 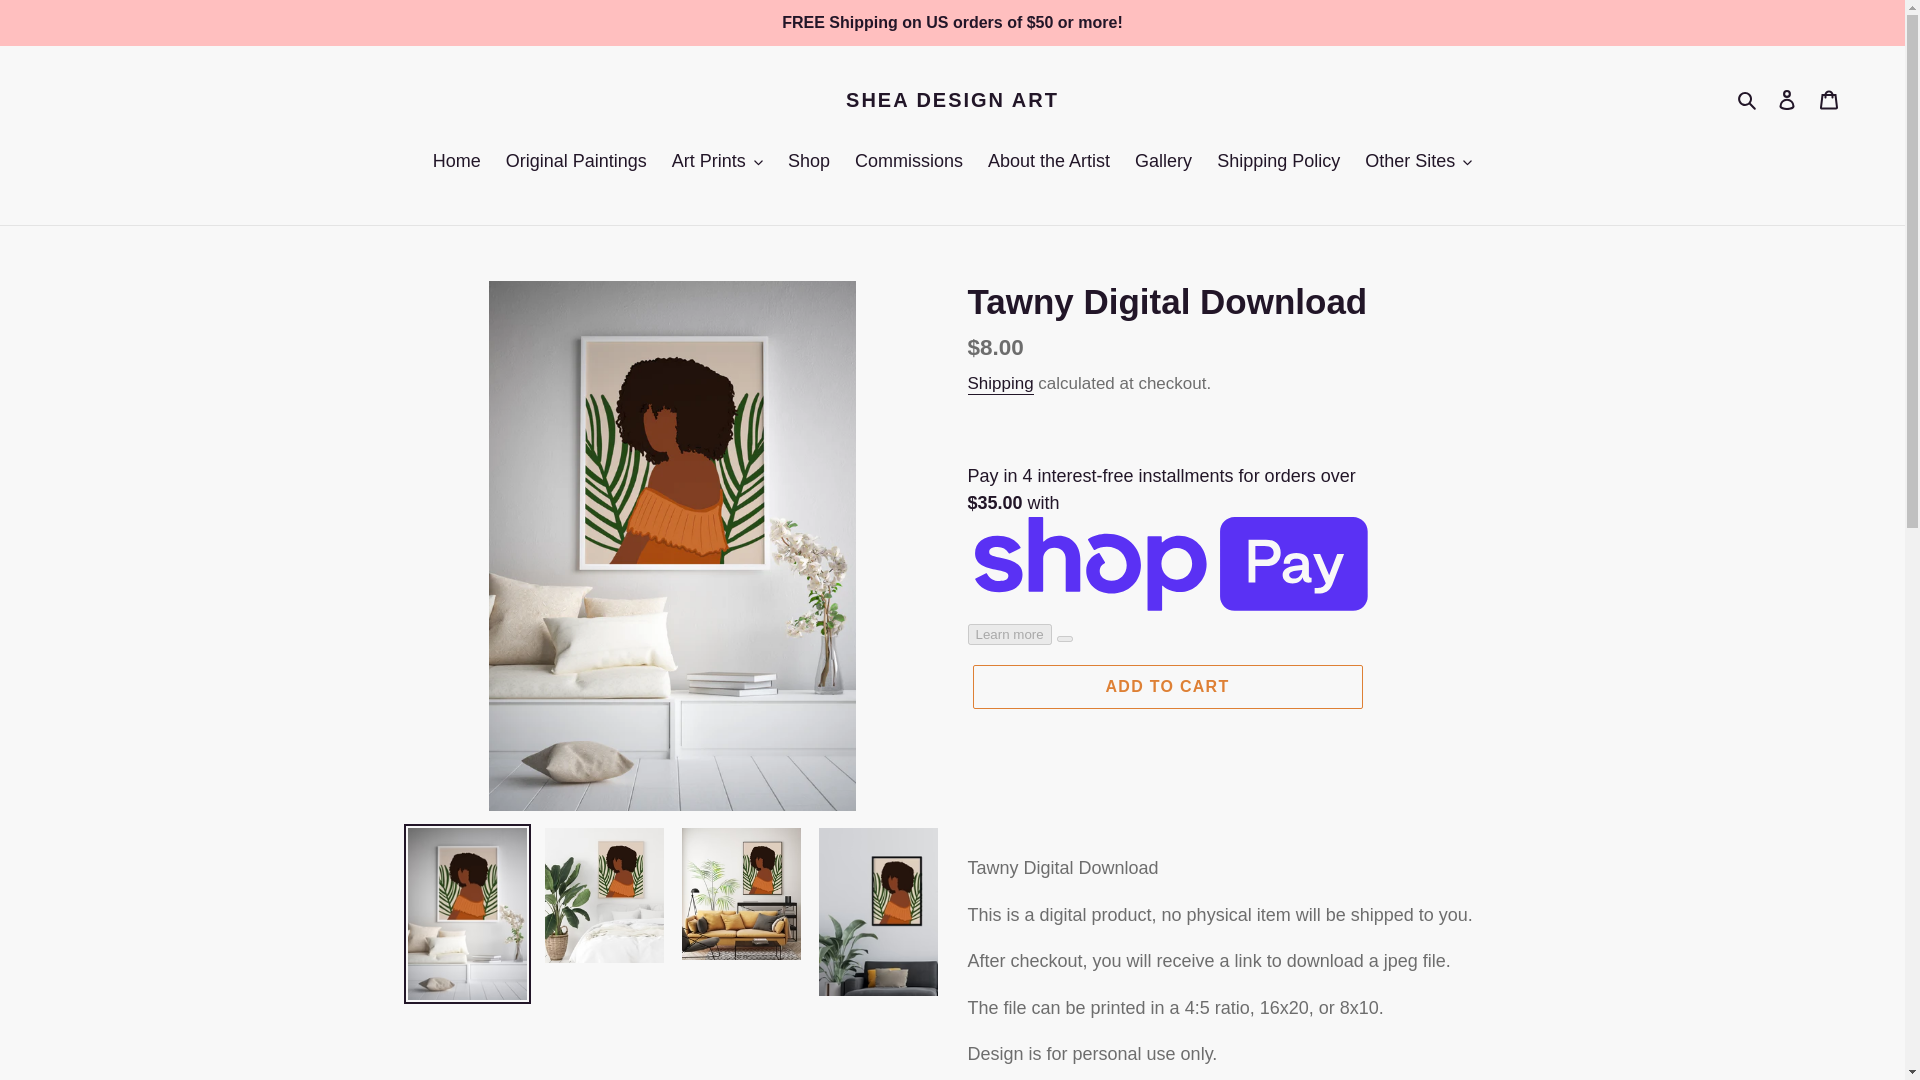 I want to click on Art Prints, so click(x=718, y=162).